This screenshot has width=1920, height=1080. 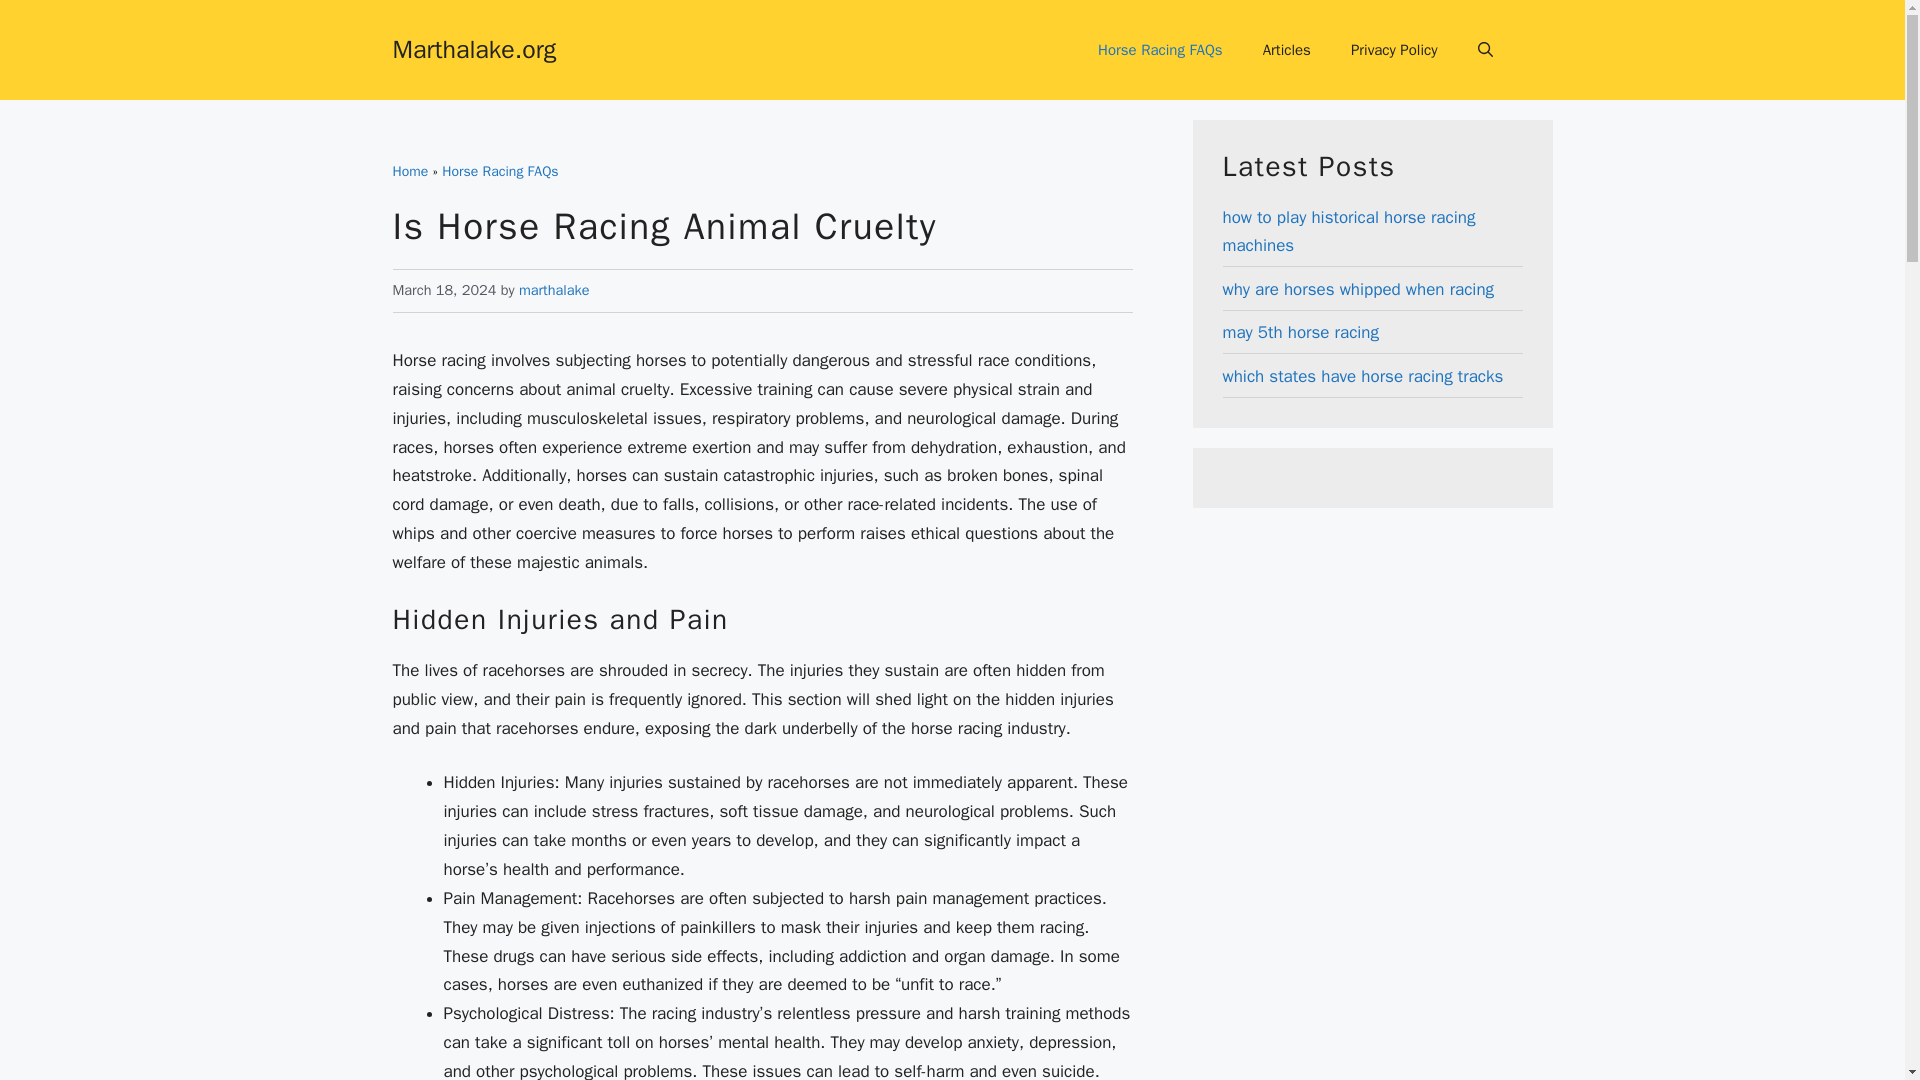 What do you see at coordinates (1357, 289) in the screenshot?
I see `why are horses whipped when racing` at bounding box center [1357, 289].